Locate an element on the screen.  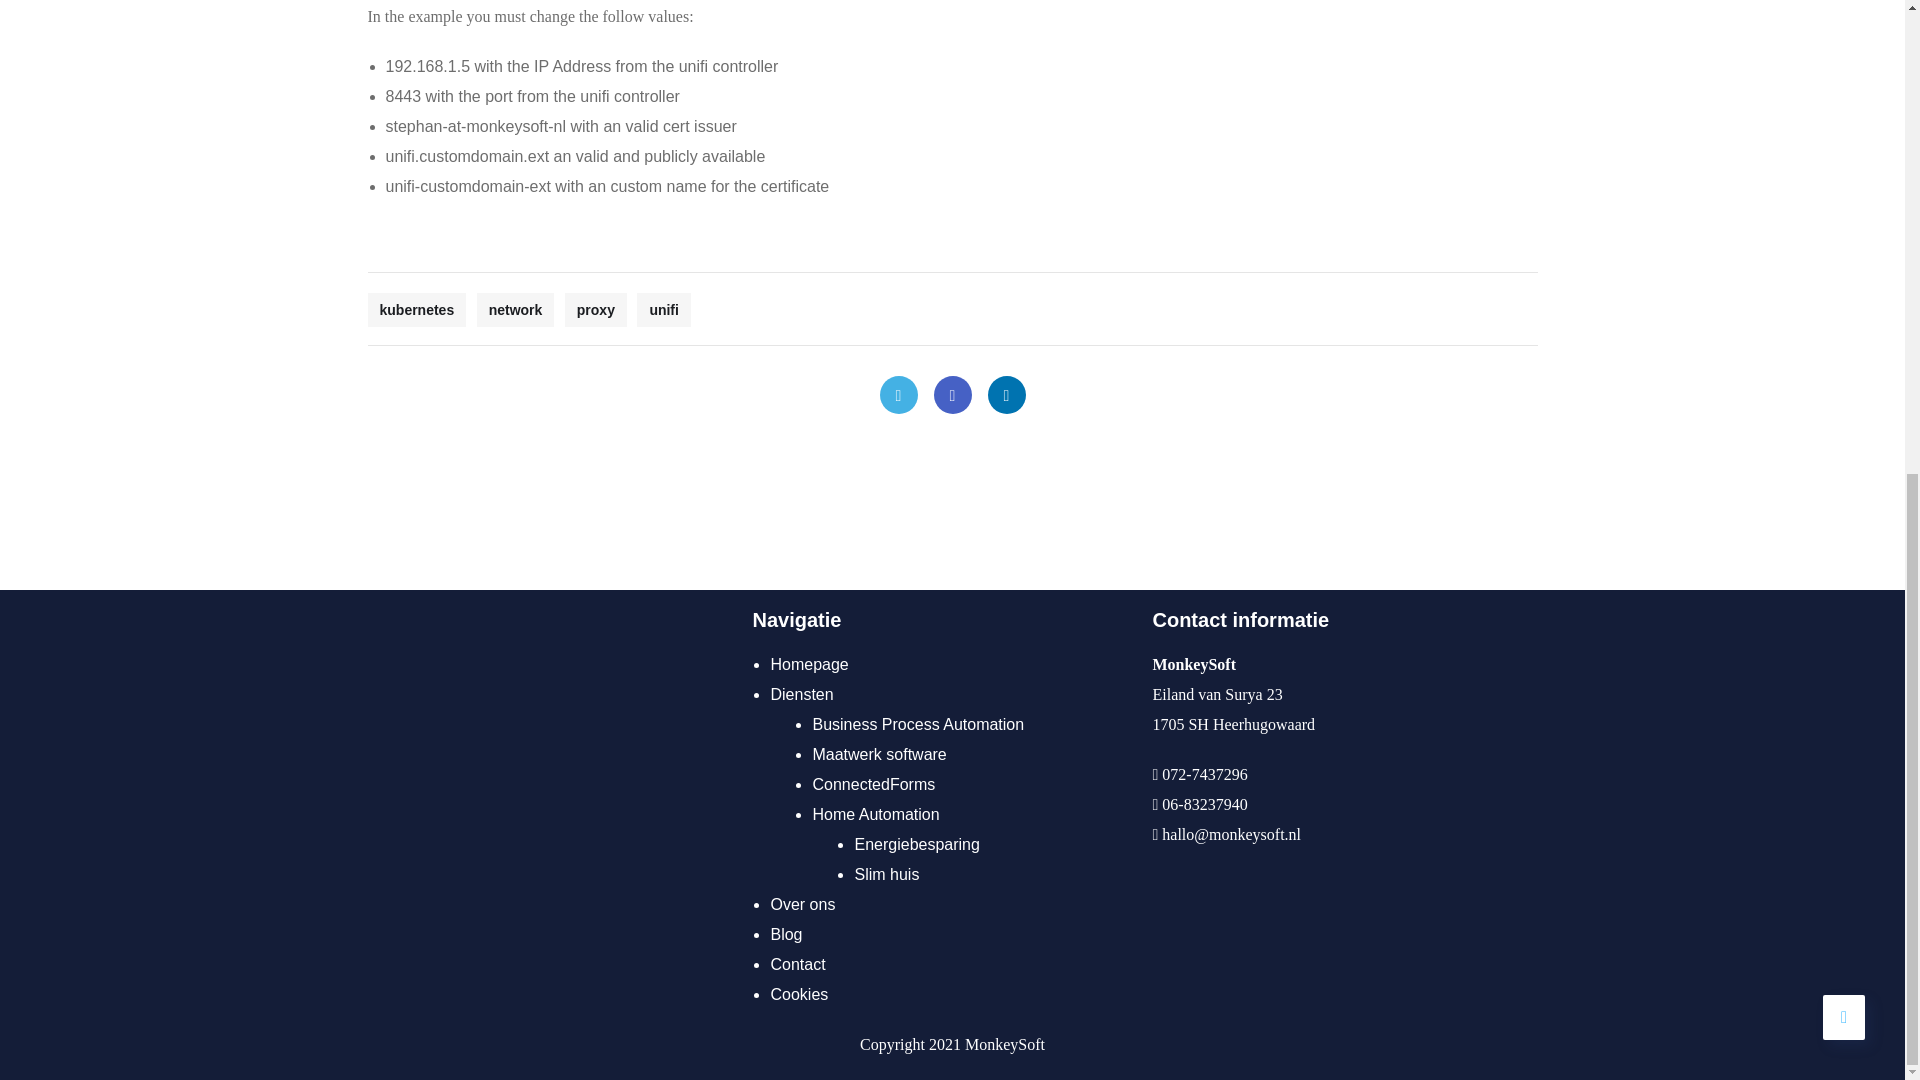
Facebook is located at coordinates (952, 394).